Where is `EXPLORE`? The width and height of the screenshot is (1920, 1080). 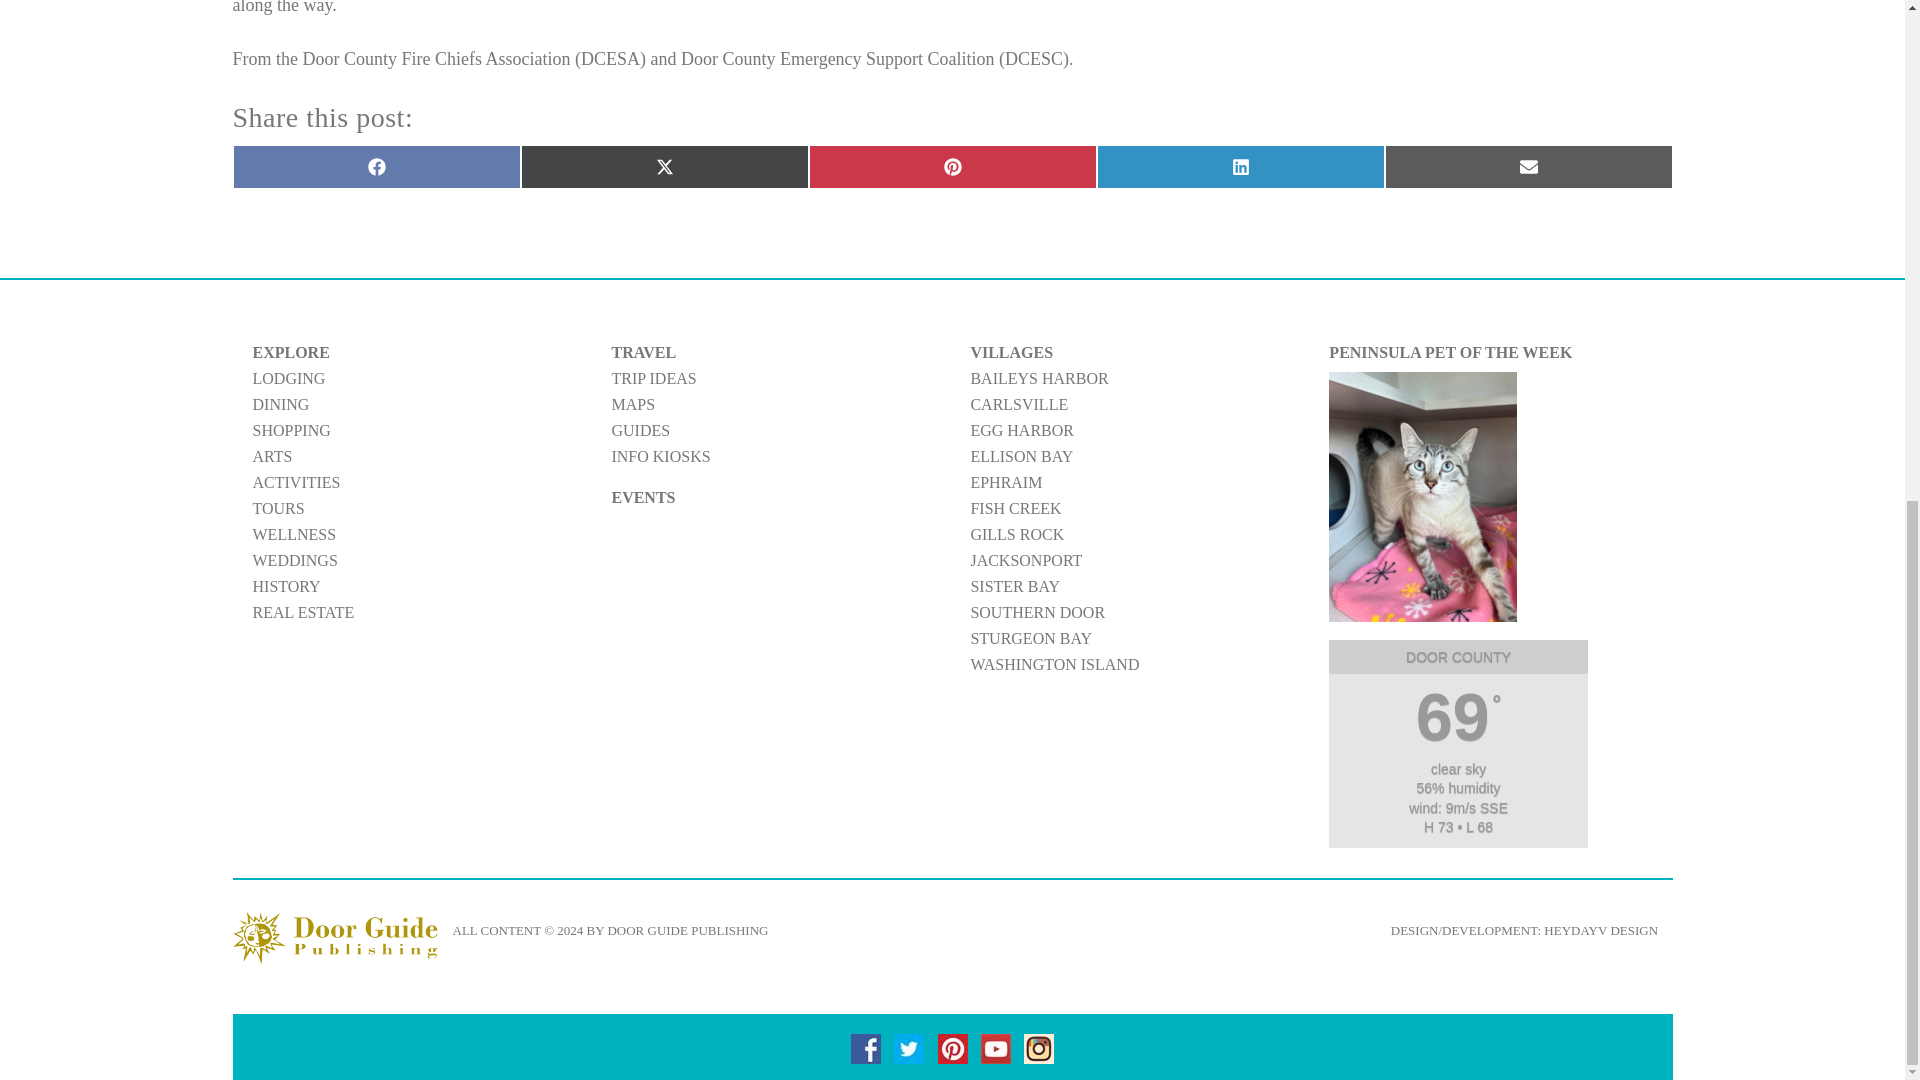
EXPLORE is located at coordinates (290, 352).